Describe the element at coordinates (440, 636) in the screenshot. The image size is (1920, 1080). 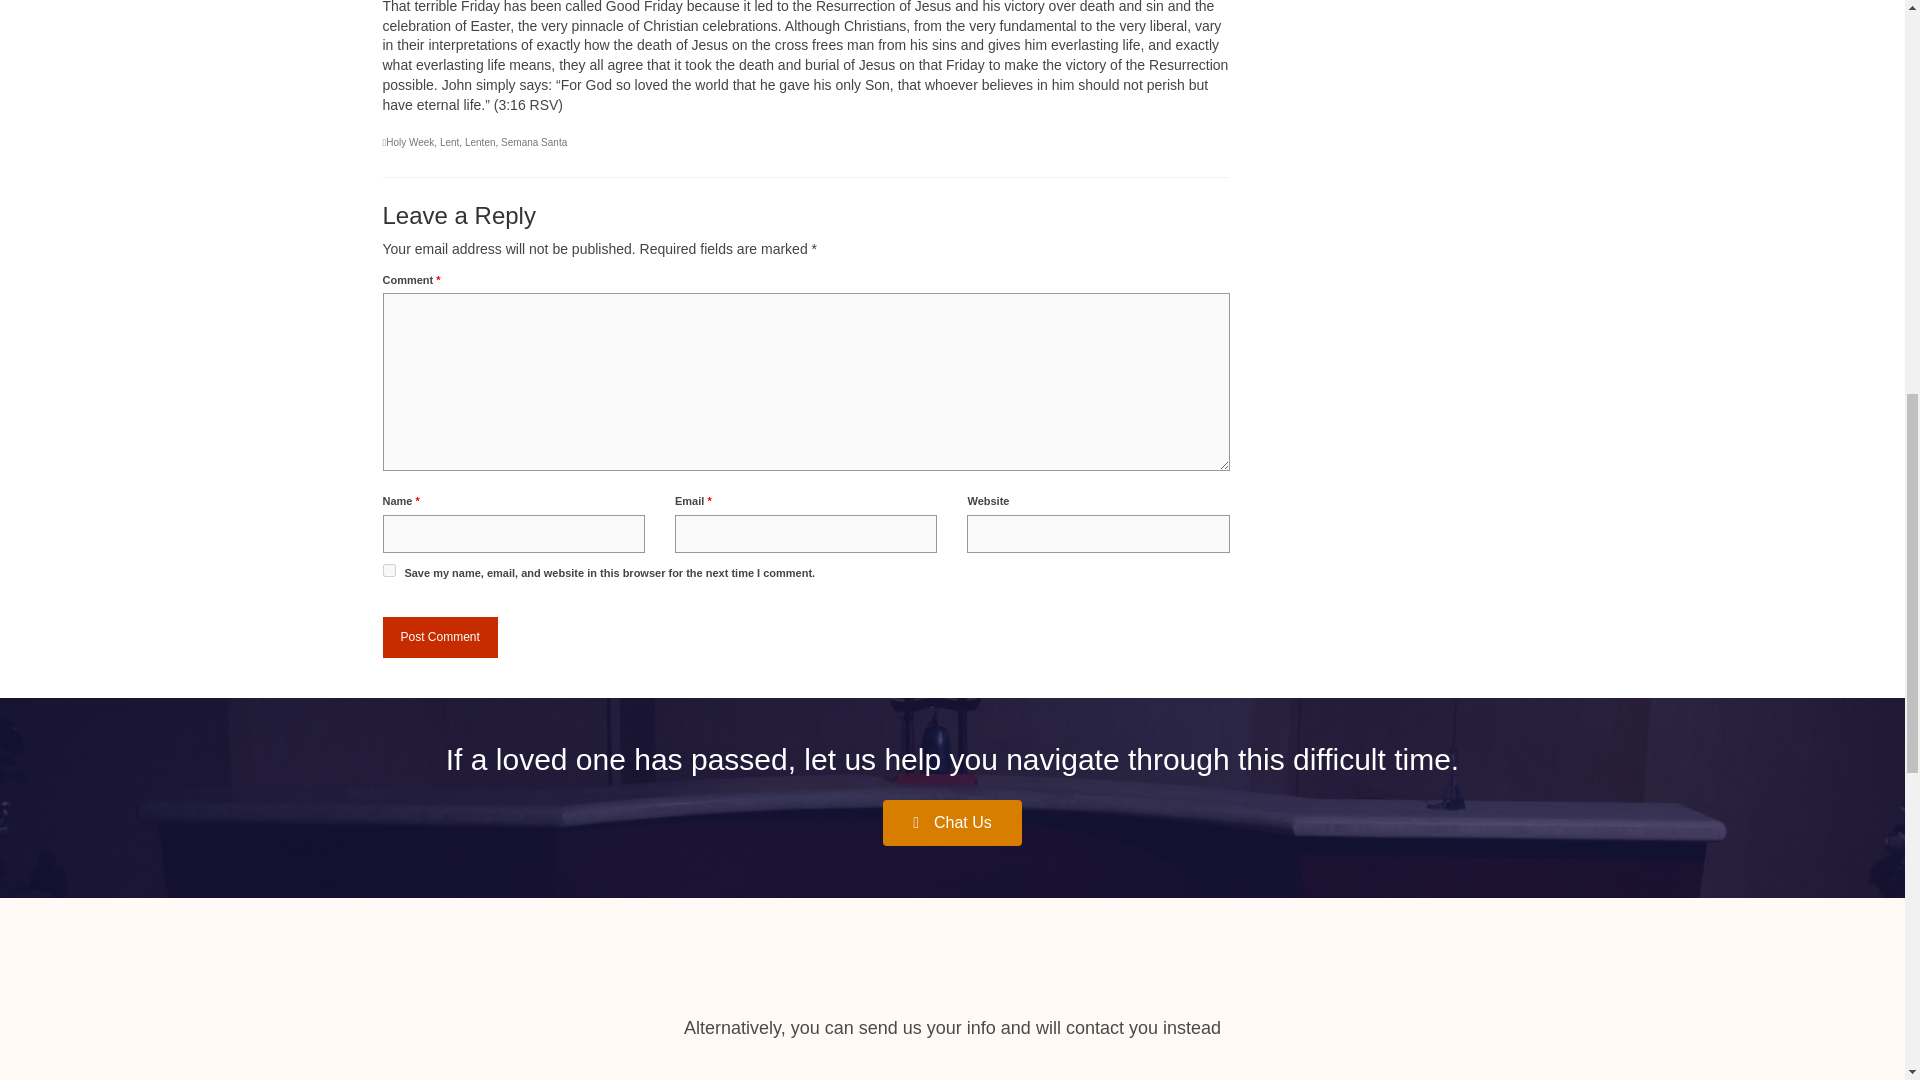
I see `Post Comment` at that location.